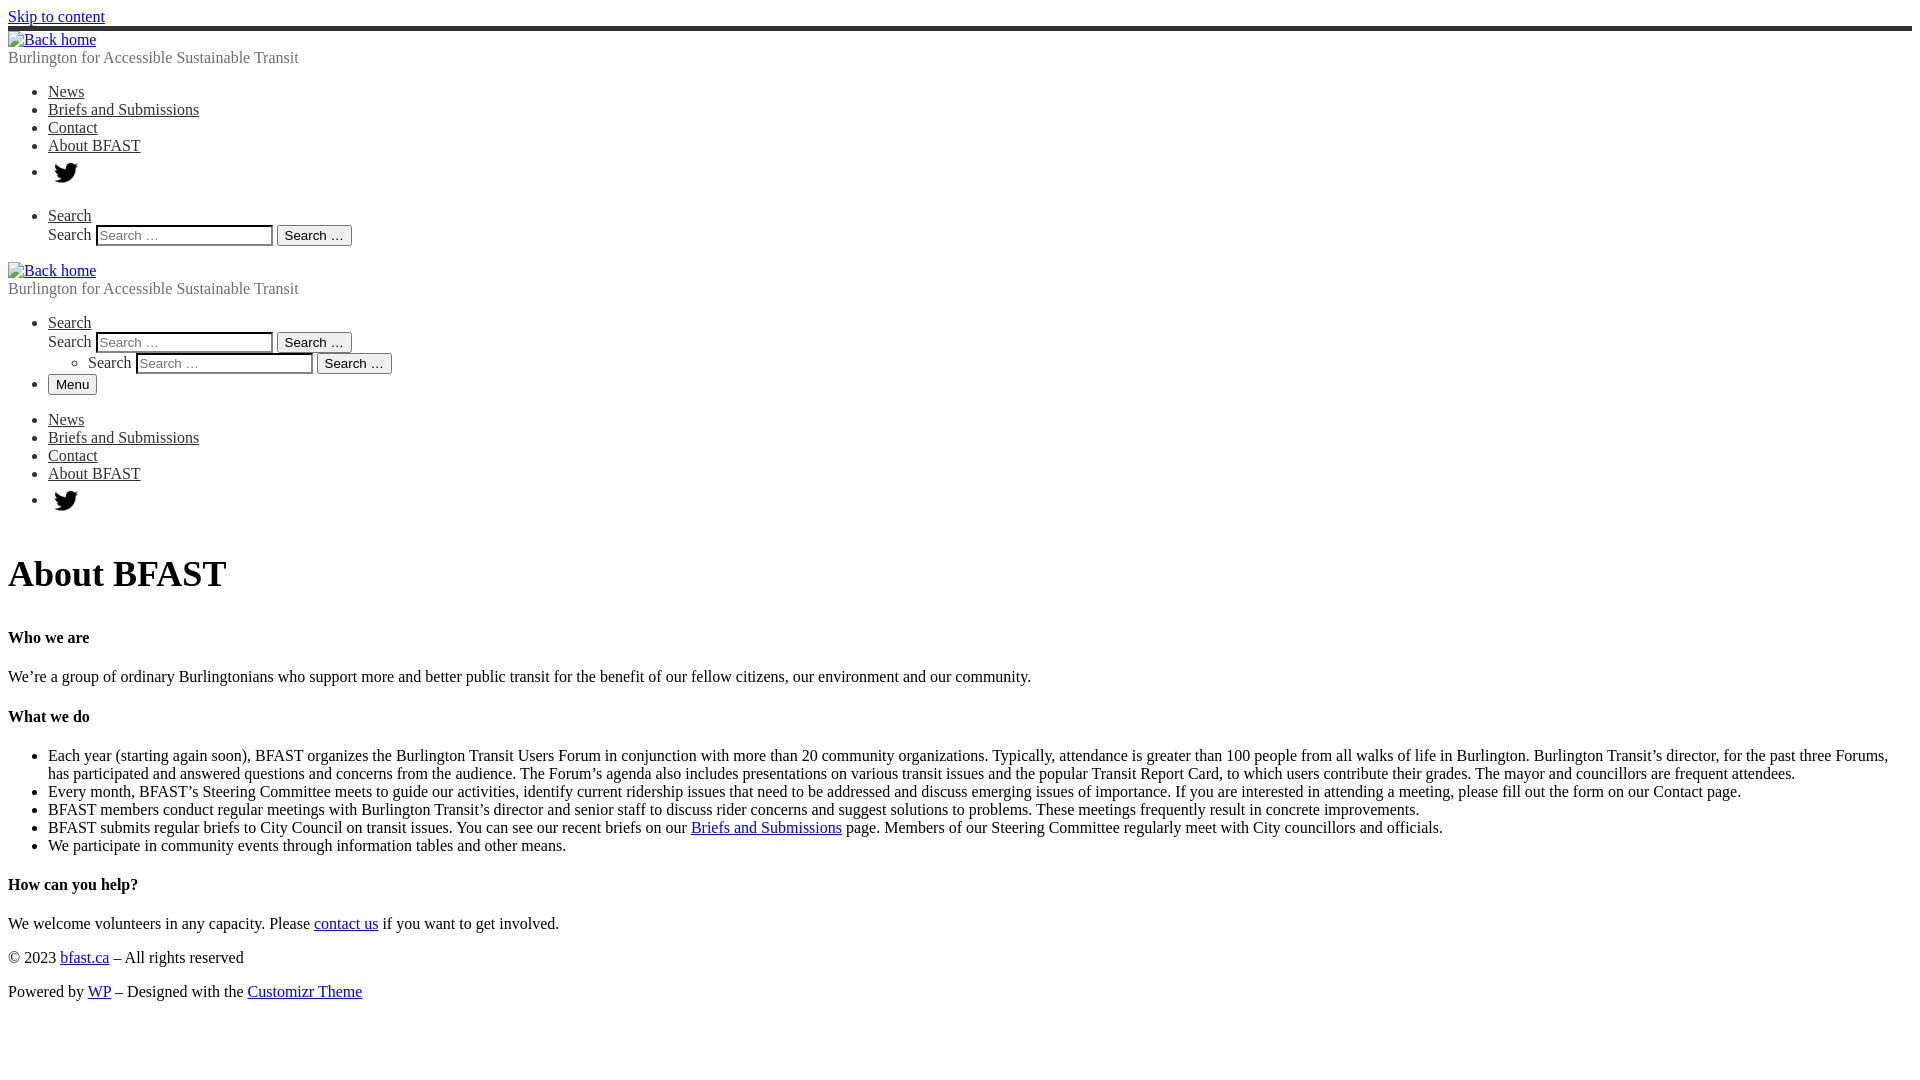 This screenshot has height=1080, width=1920. What do you see at coordinates (346, 924) in the screenshot?
I see `contact us` at bounding box center [346, 924].